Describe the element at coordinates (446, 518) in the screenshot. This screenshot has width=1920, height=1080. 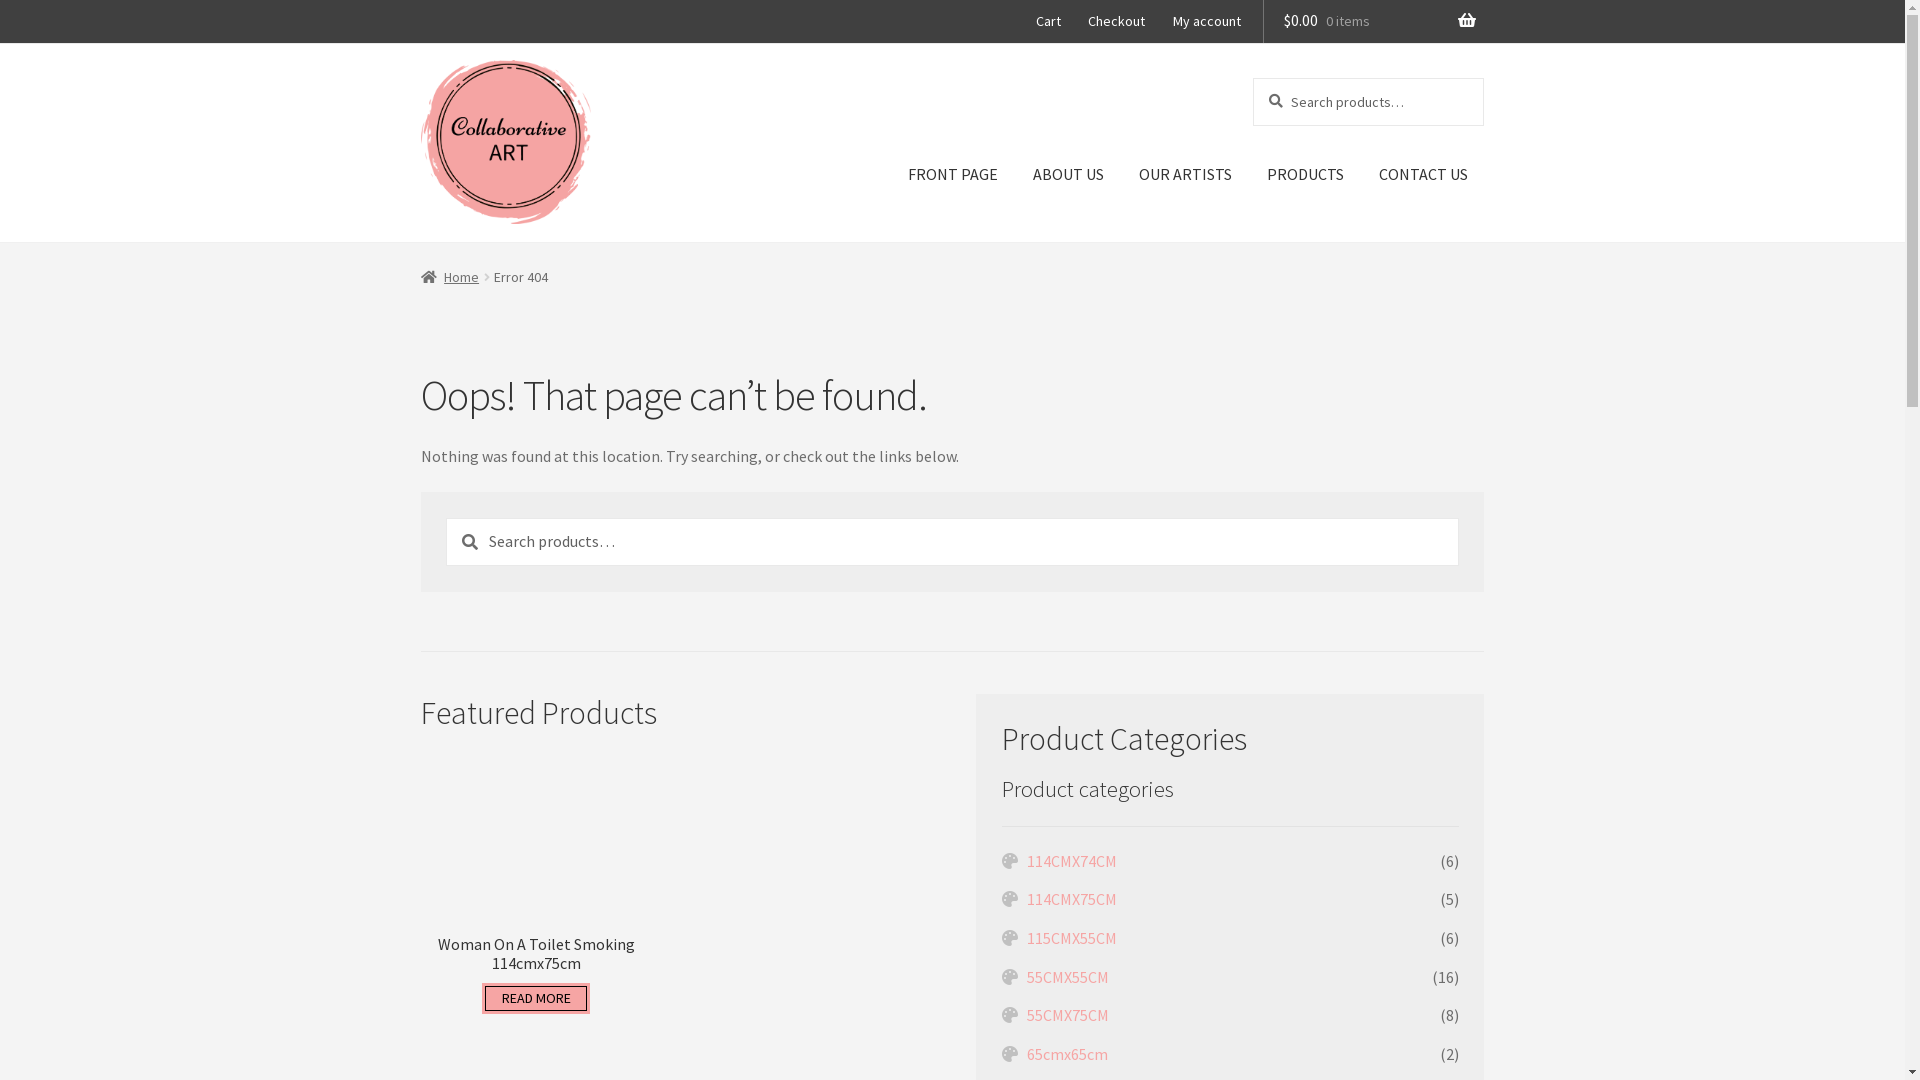
I see `Search` at that location.